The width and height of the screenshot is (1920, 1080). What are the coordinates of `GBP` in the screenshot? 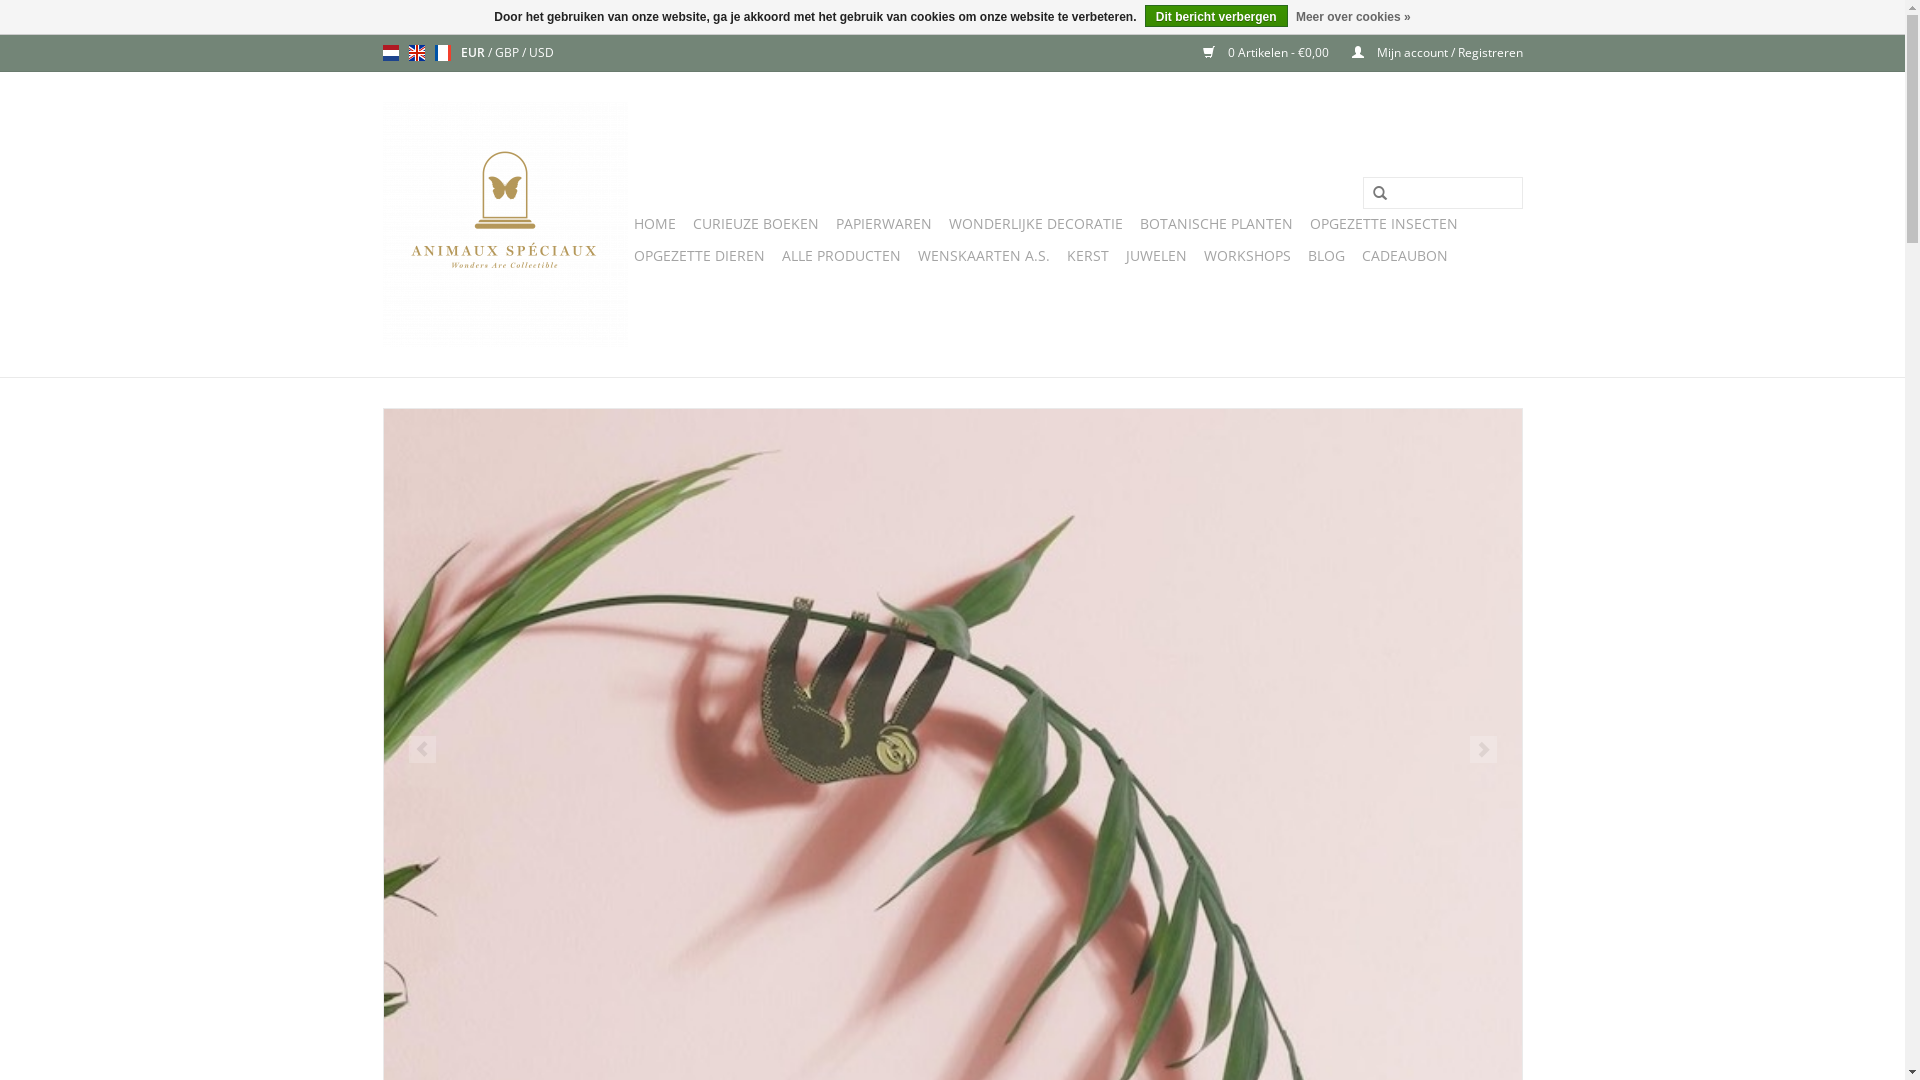 It's located at (507, 52).